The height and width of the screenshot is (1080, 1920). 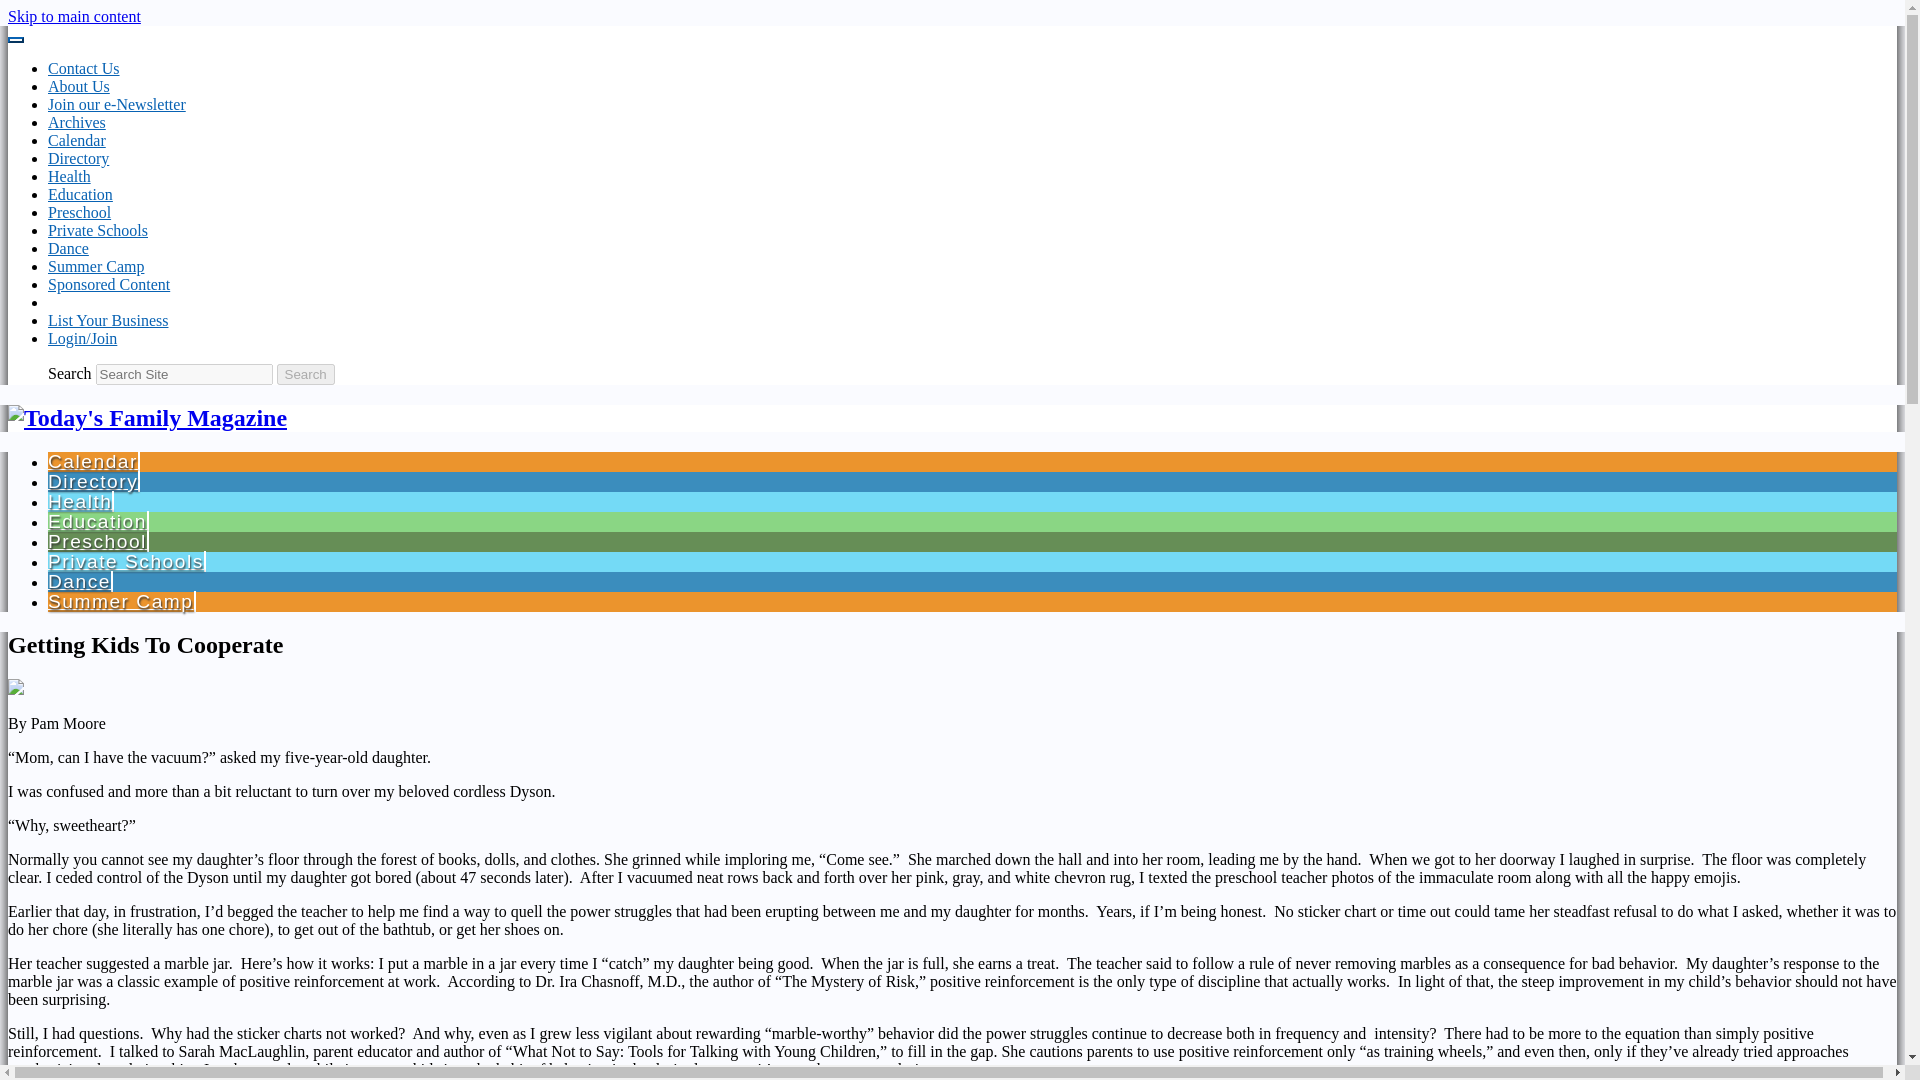 What do you see at coordinates (80, 194) in the screenshot?
I see `Education` at bounding box center [80, 194].